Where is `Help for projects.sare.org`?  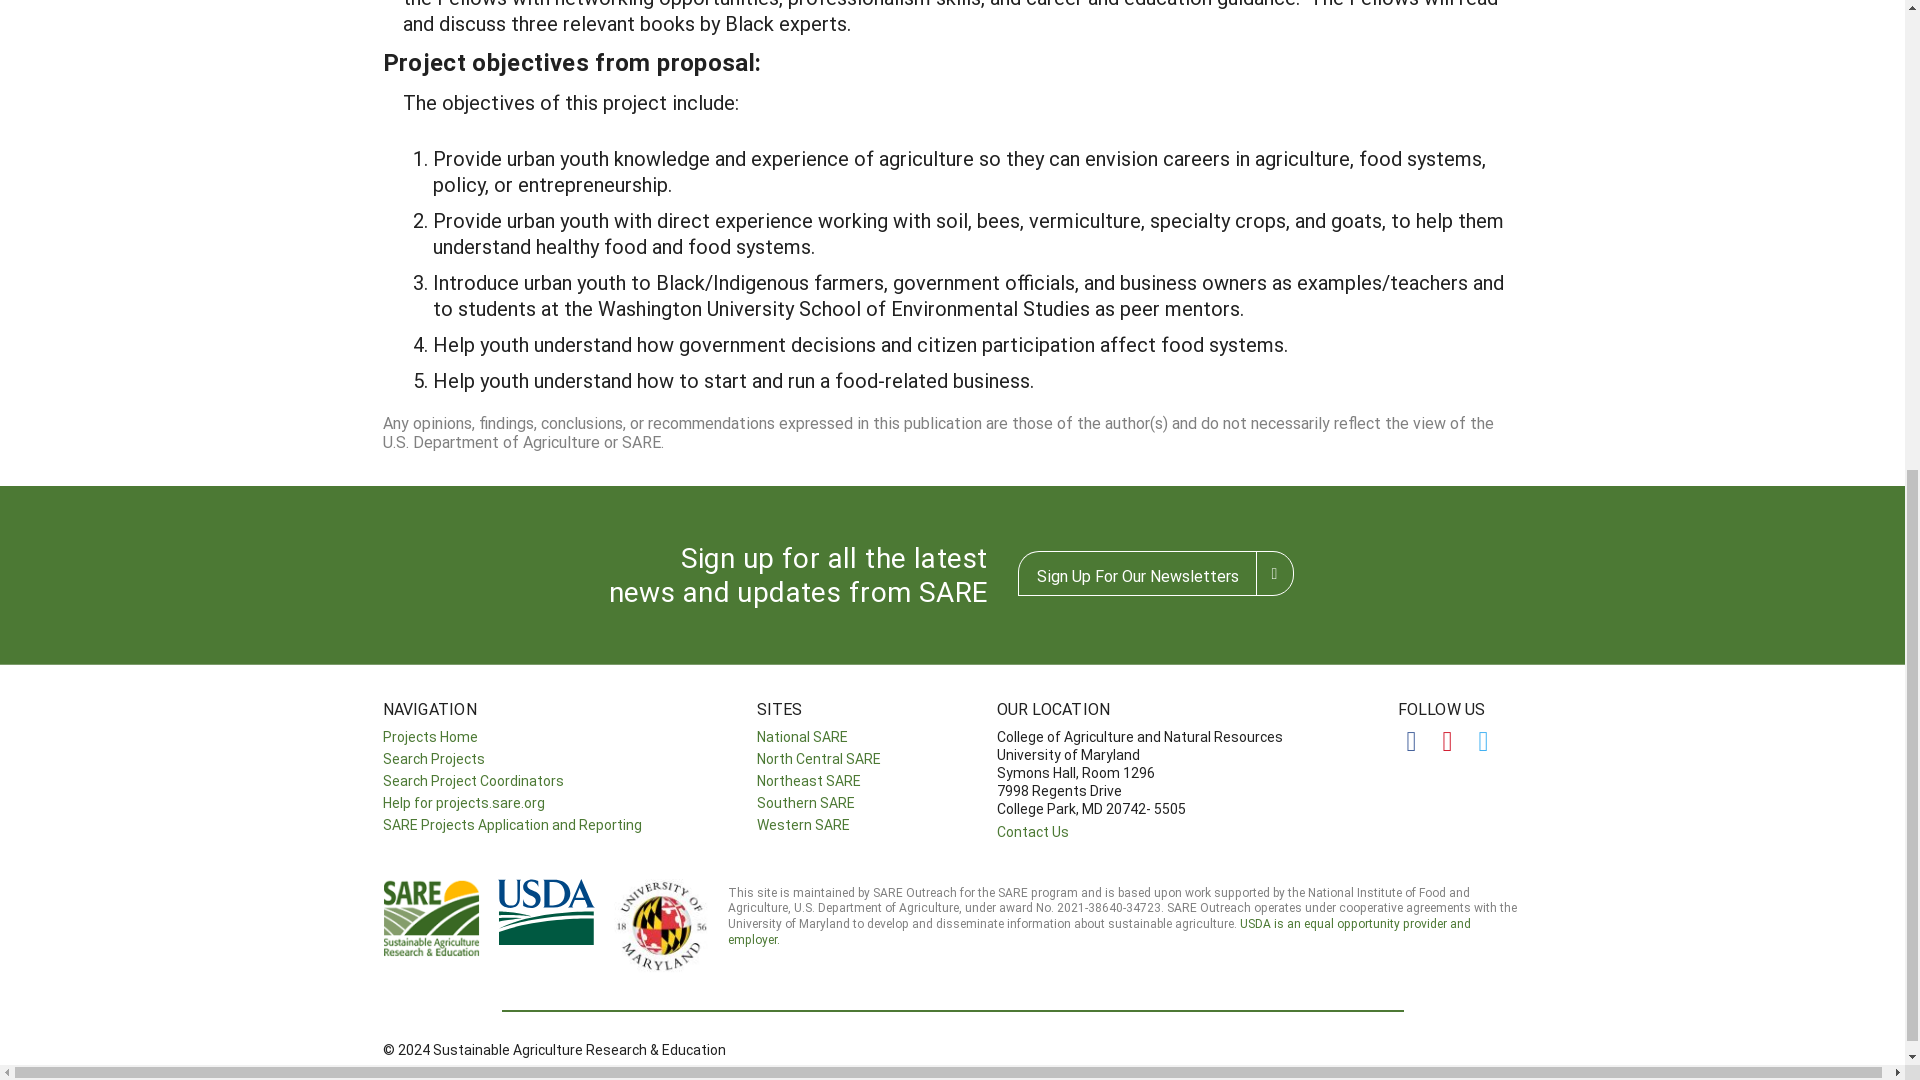
Help for projects.sare.org is located at coordinates (462, 802).